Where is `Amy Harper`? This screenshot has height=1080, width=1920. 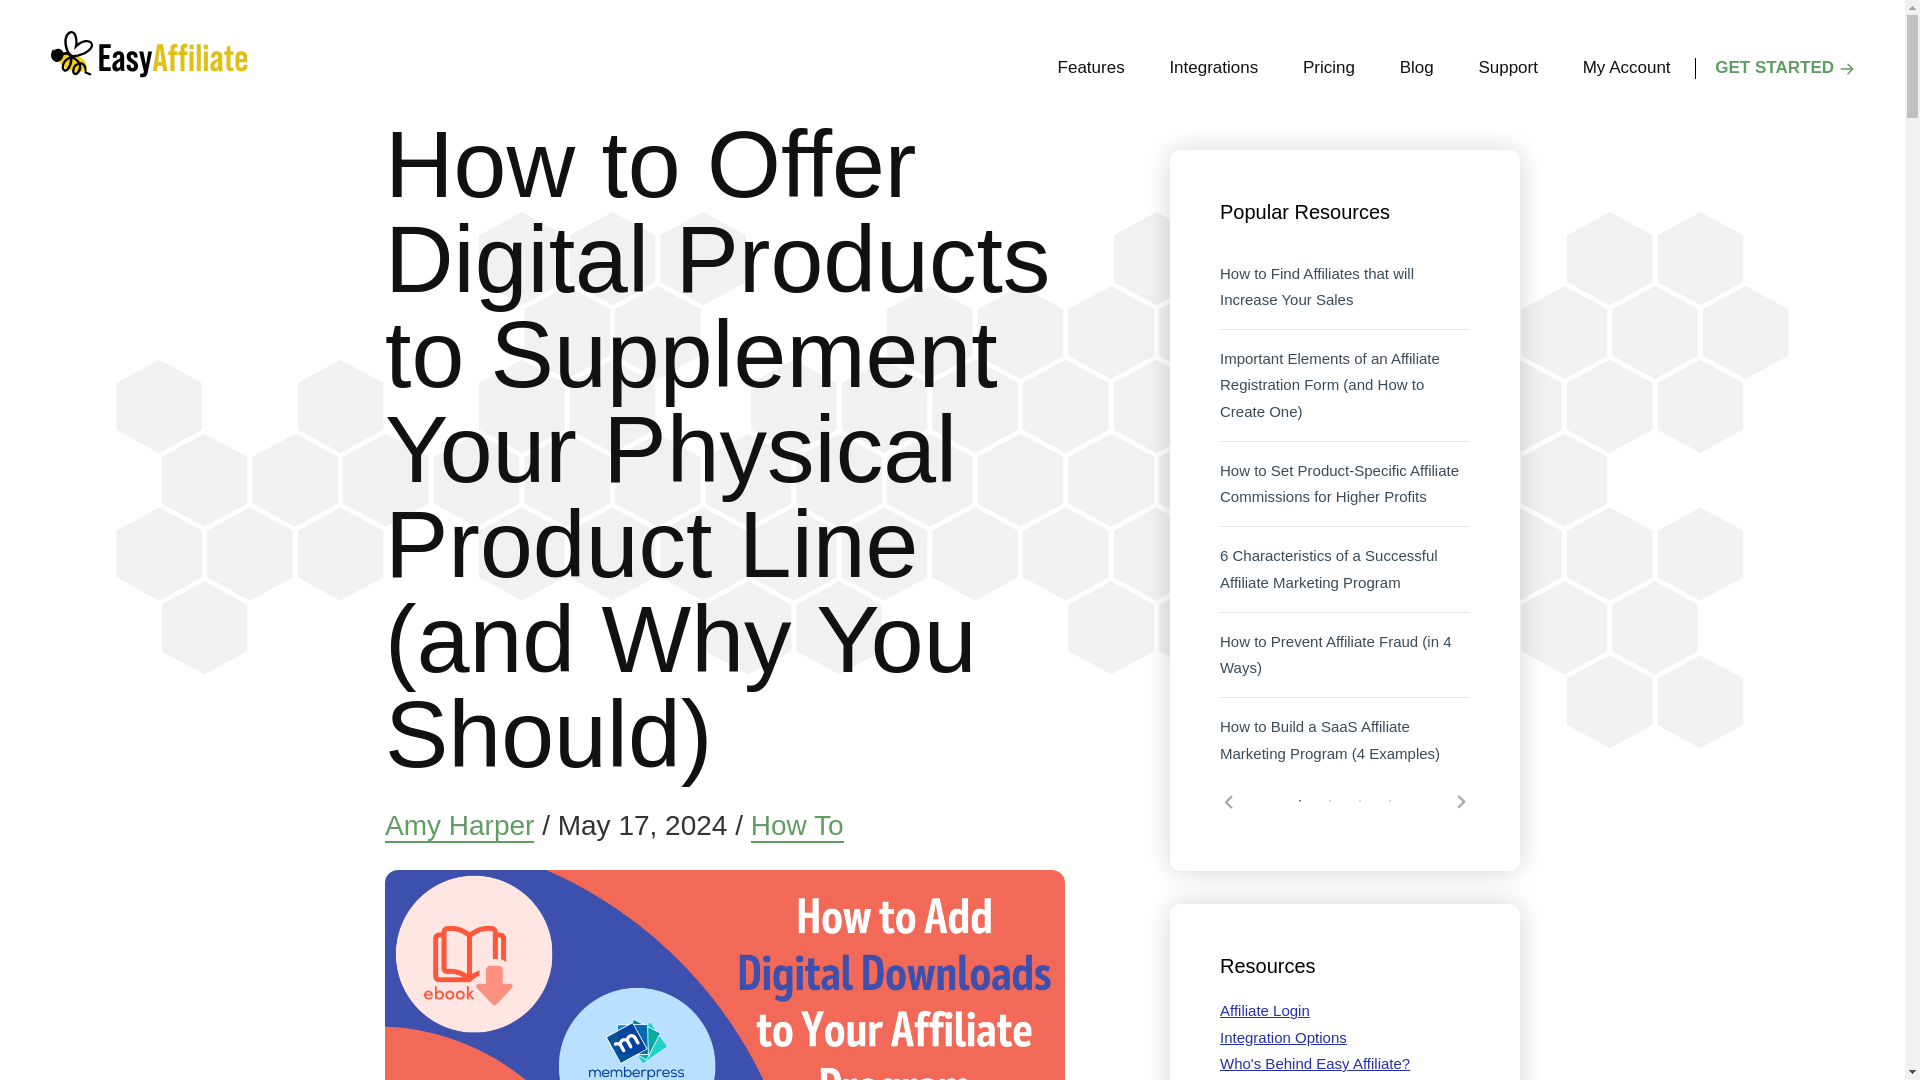 Amy Harper is located at coordinates (459, 826).